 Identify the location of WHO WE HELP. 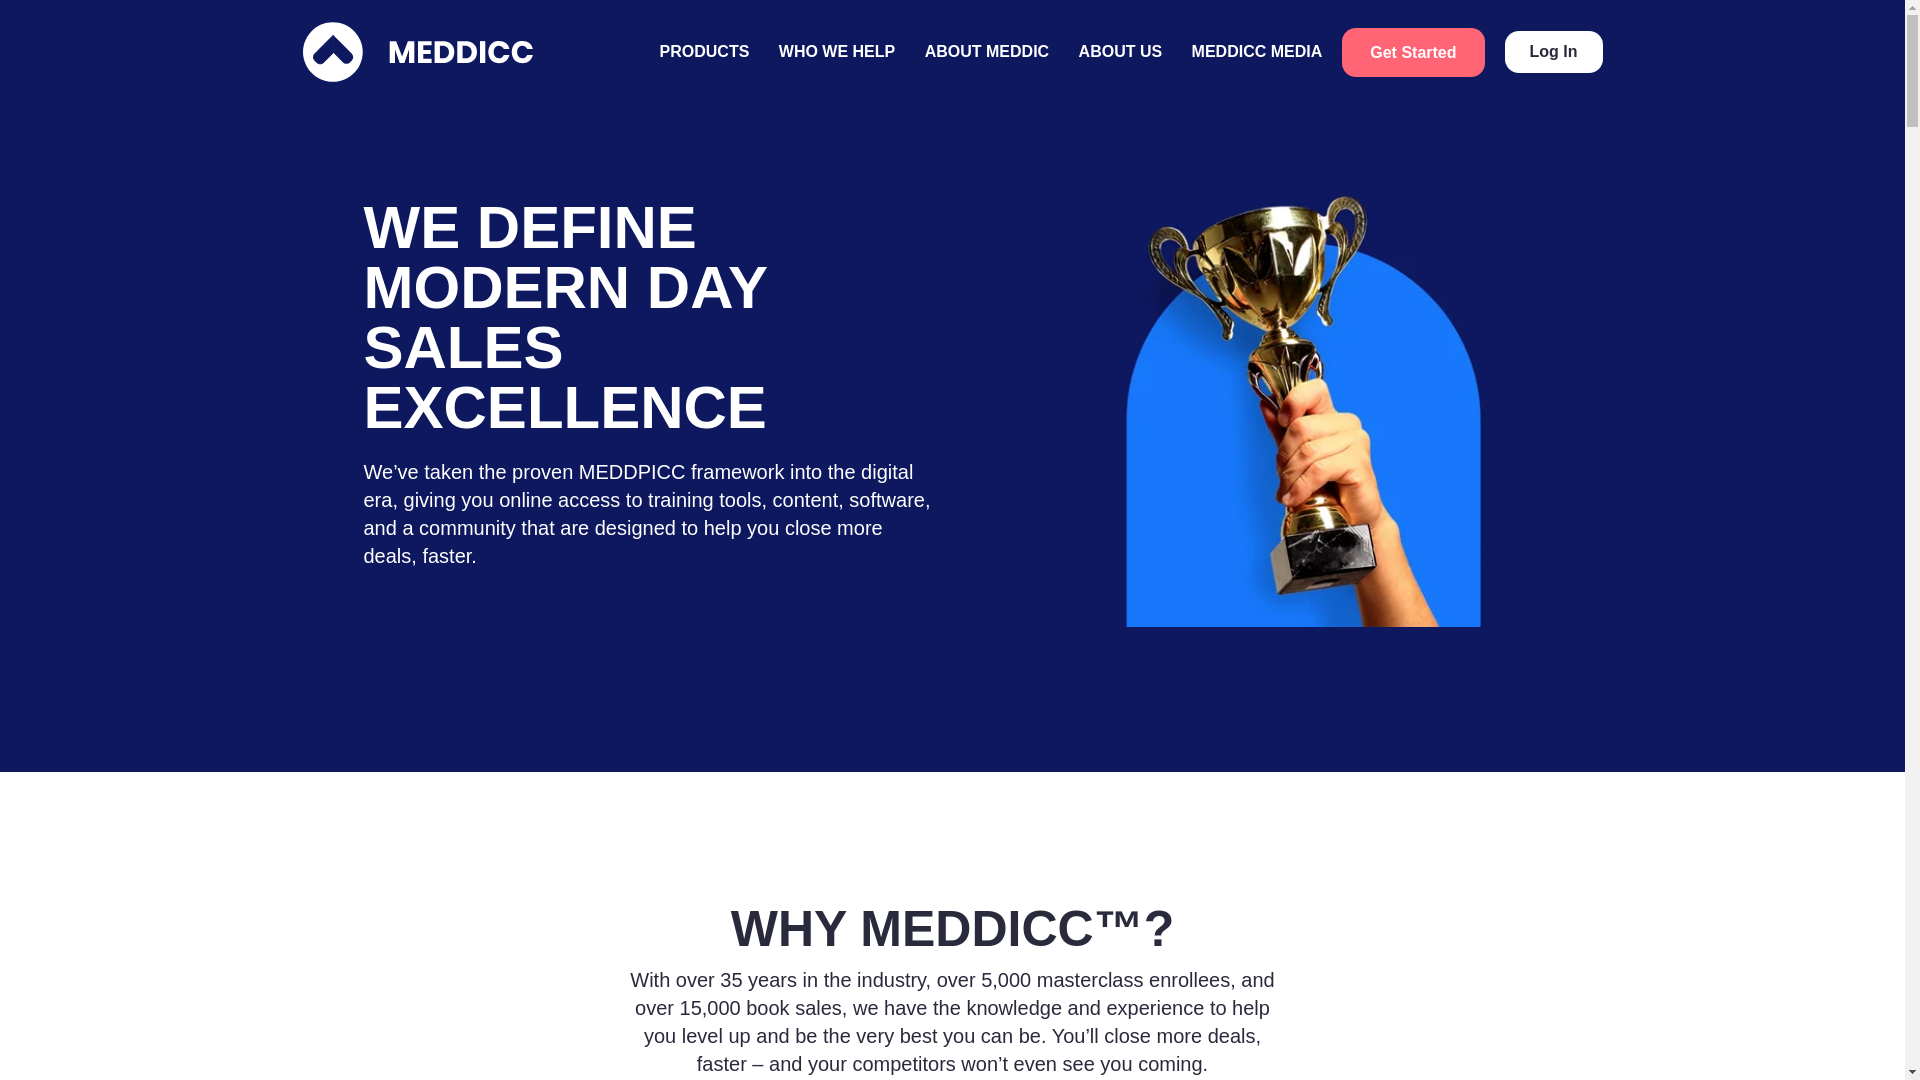
(836, 52).